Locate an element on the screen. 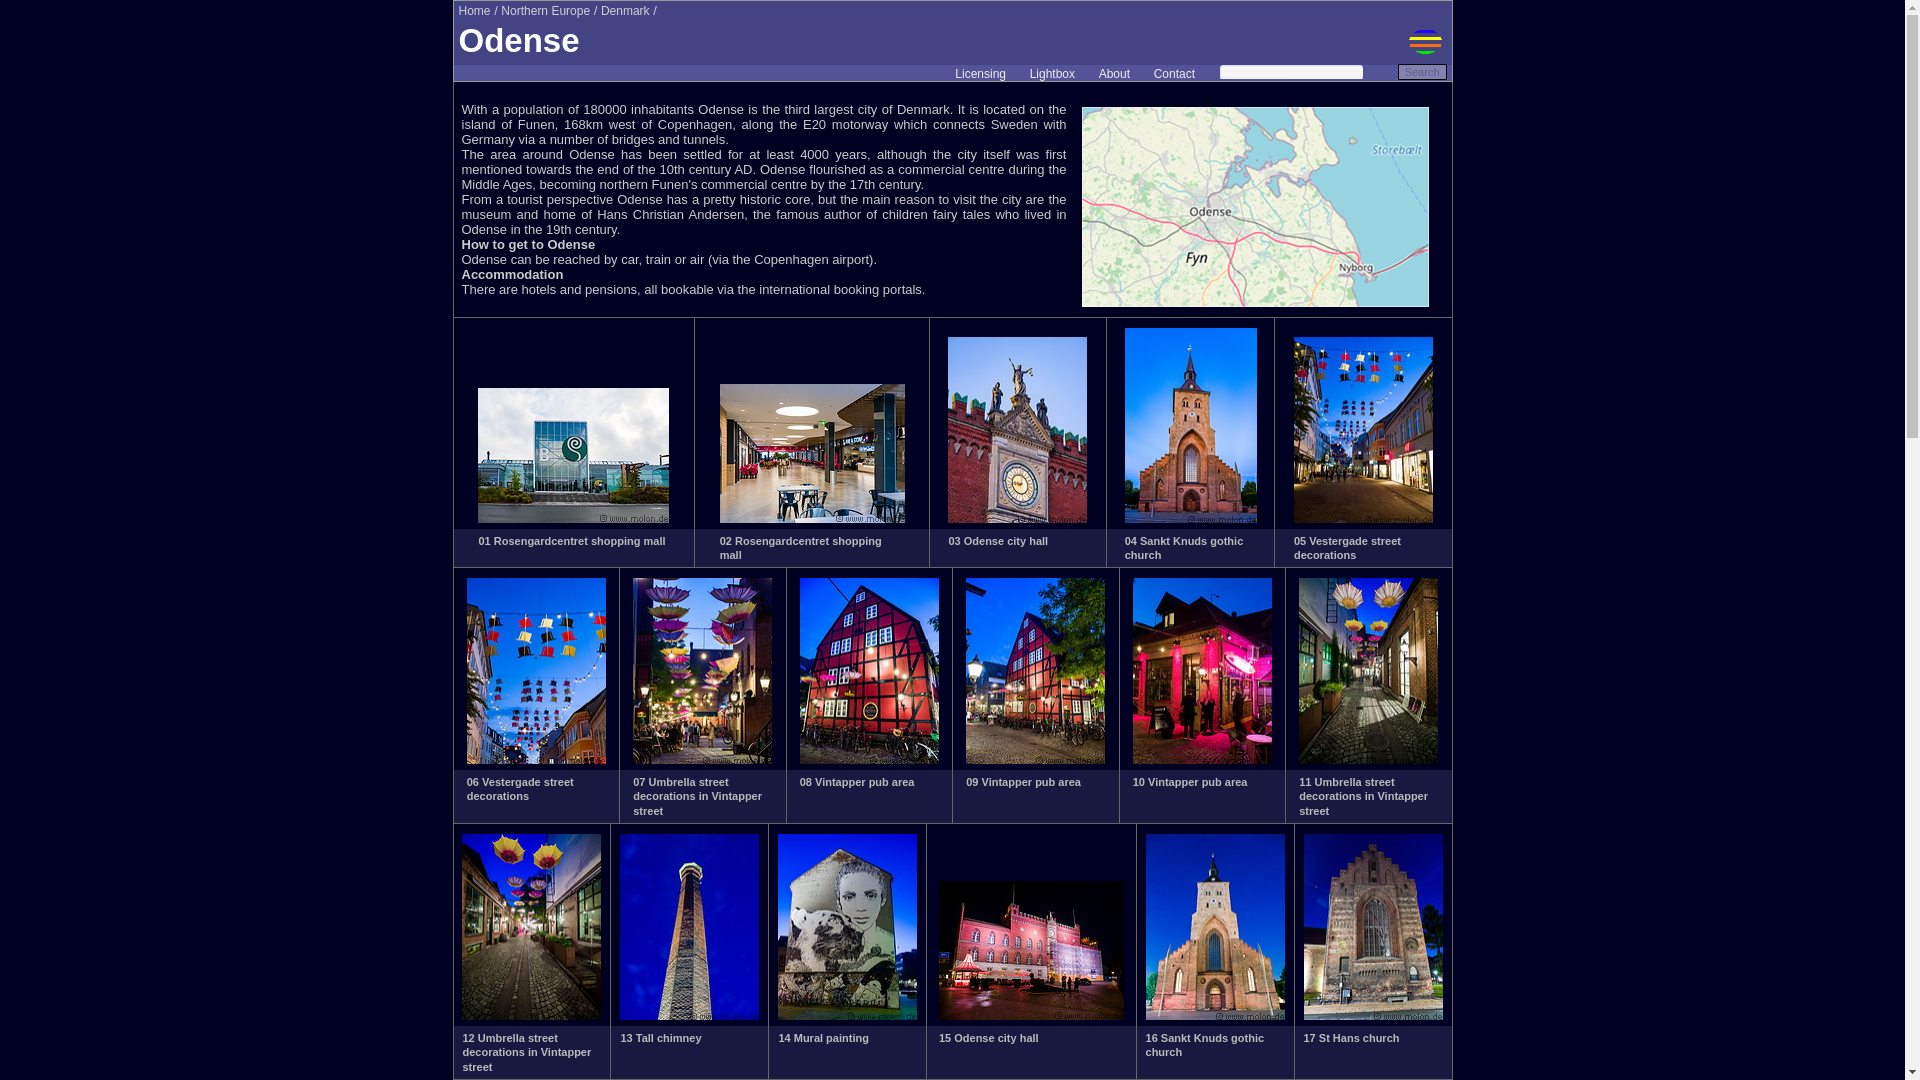  Image DK92141 - click to enlarge is located at coordinates (812, 518).